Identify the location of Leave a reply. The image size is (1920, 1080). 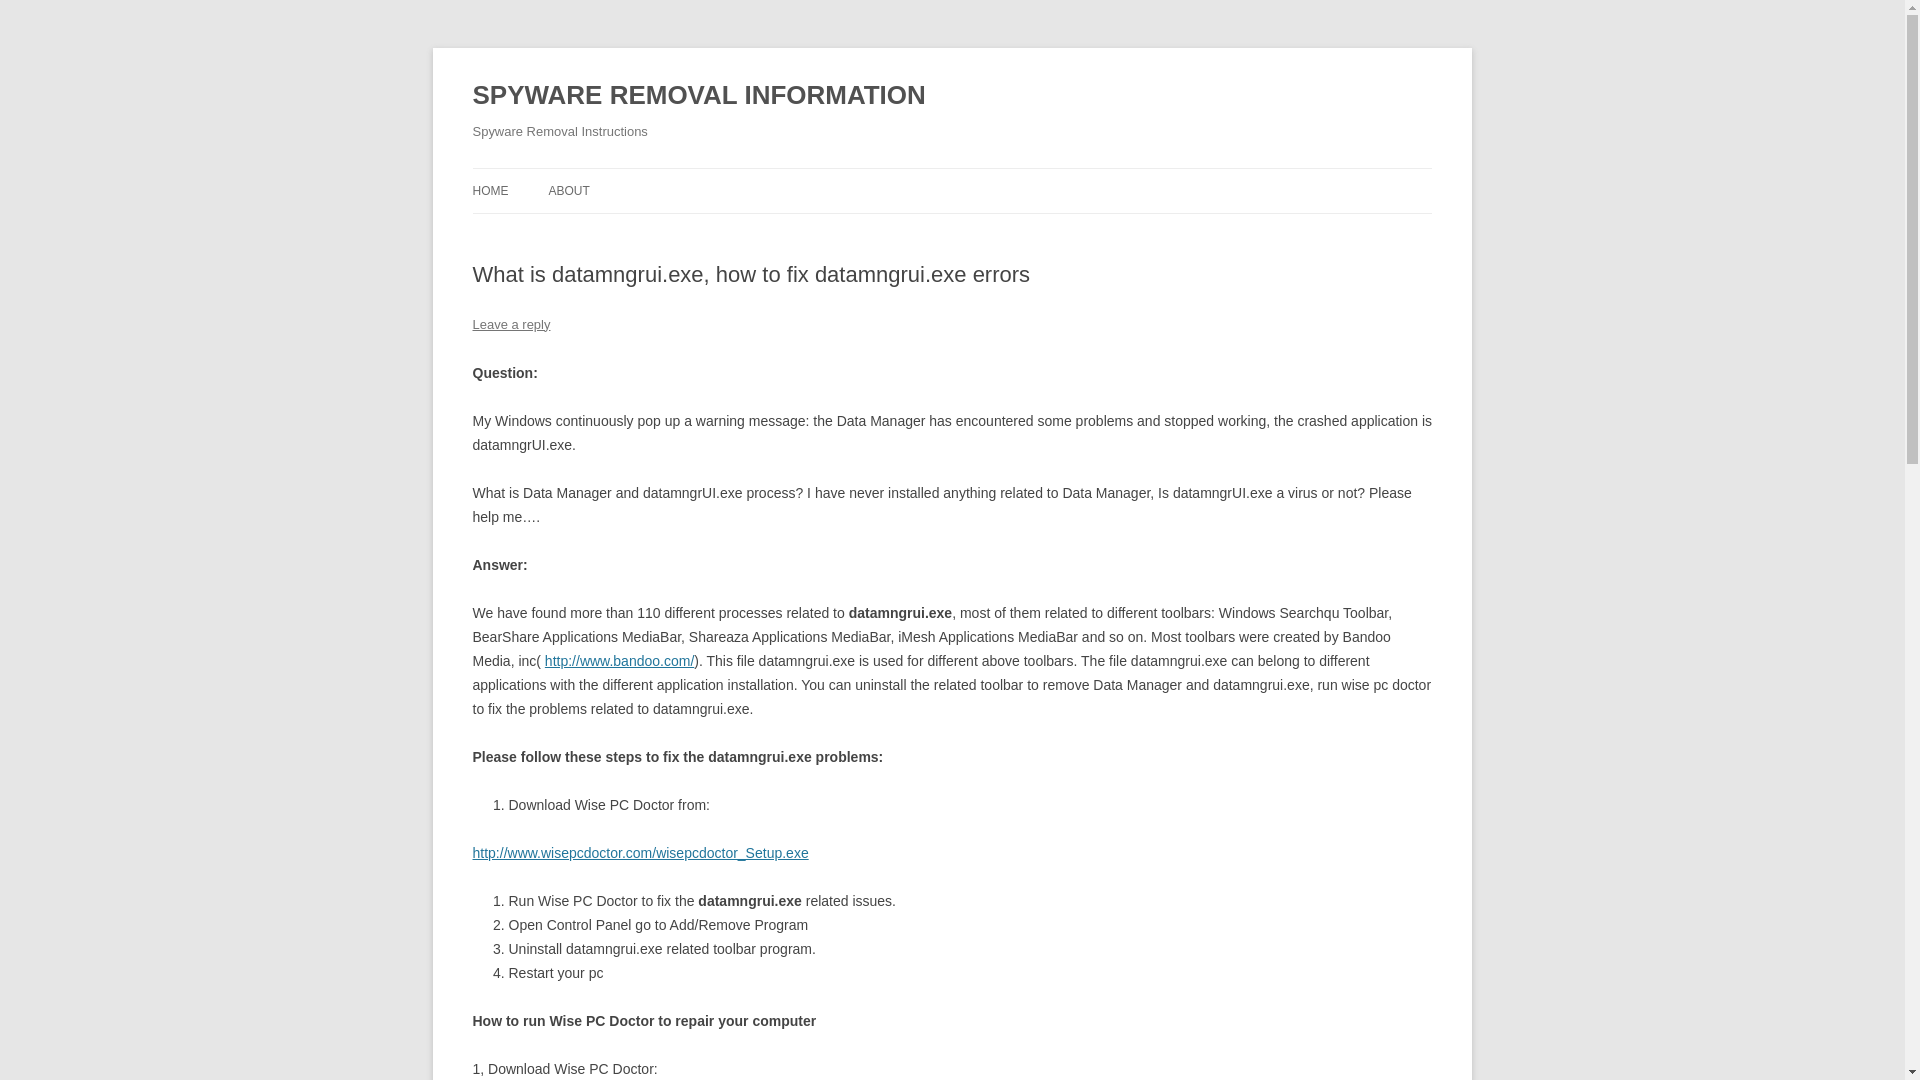
(510, 324).